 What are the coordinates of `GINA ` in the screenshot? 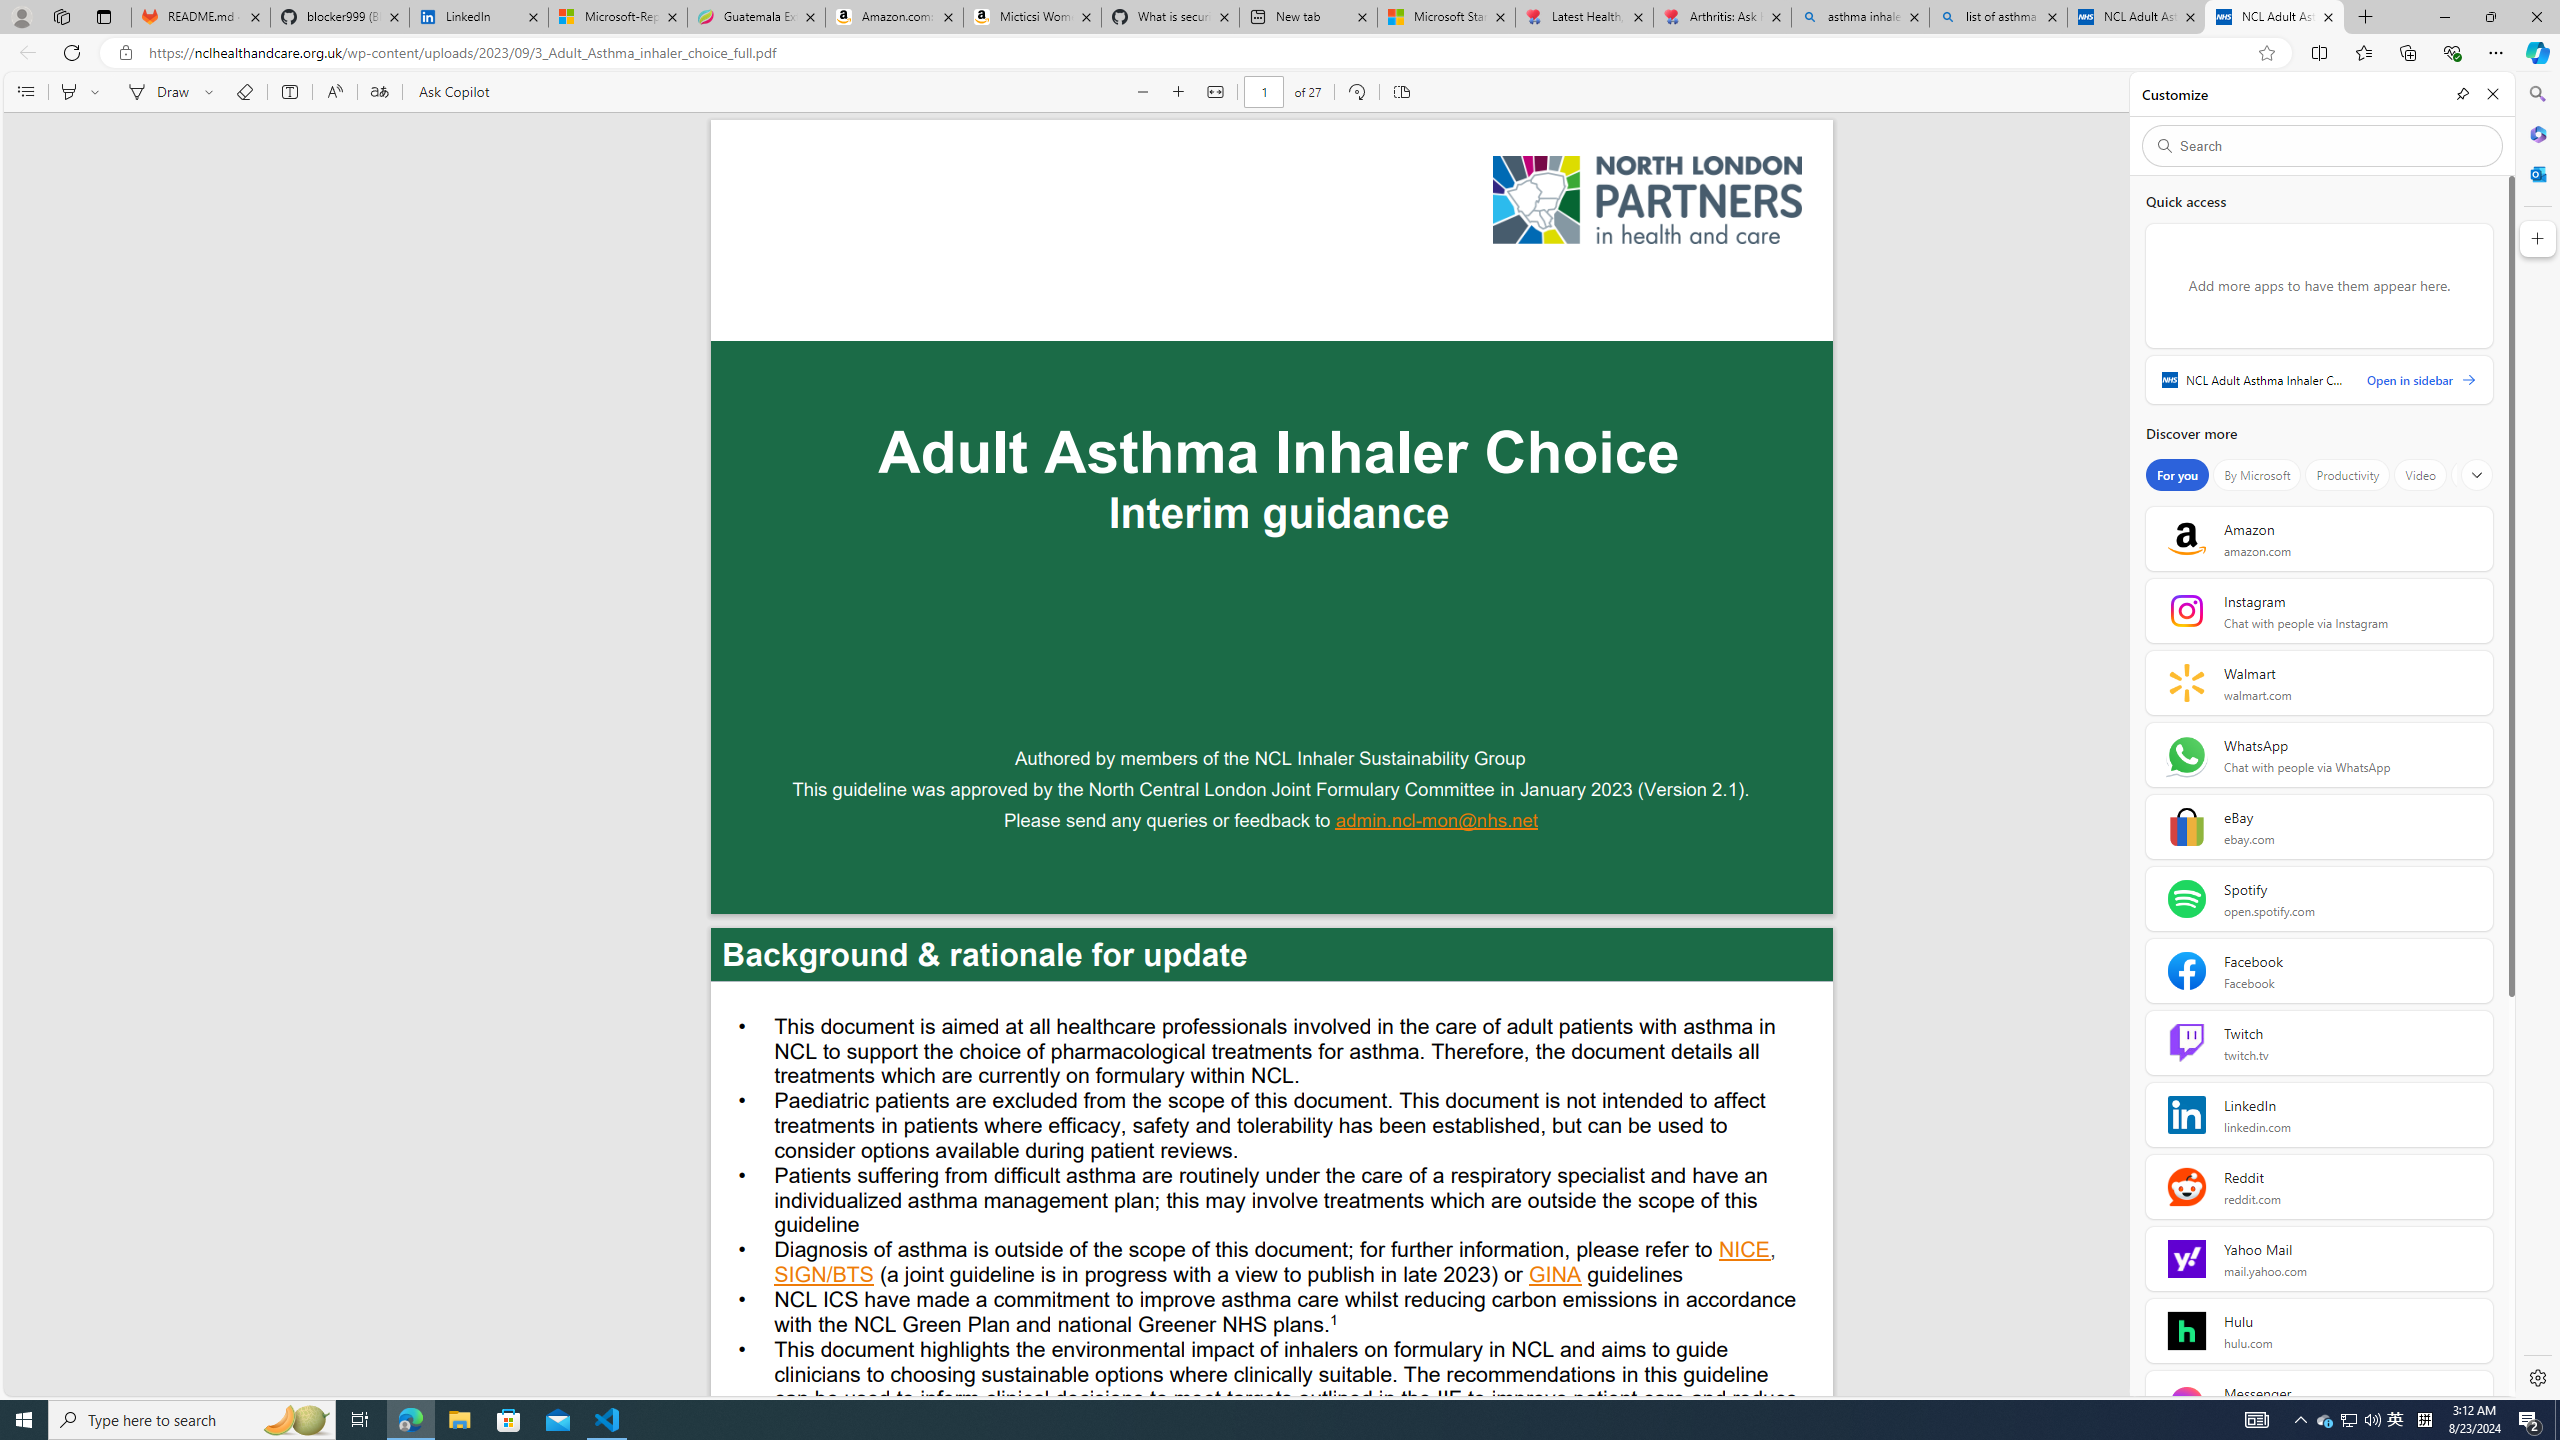 It's located at (1555, 1277).